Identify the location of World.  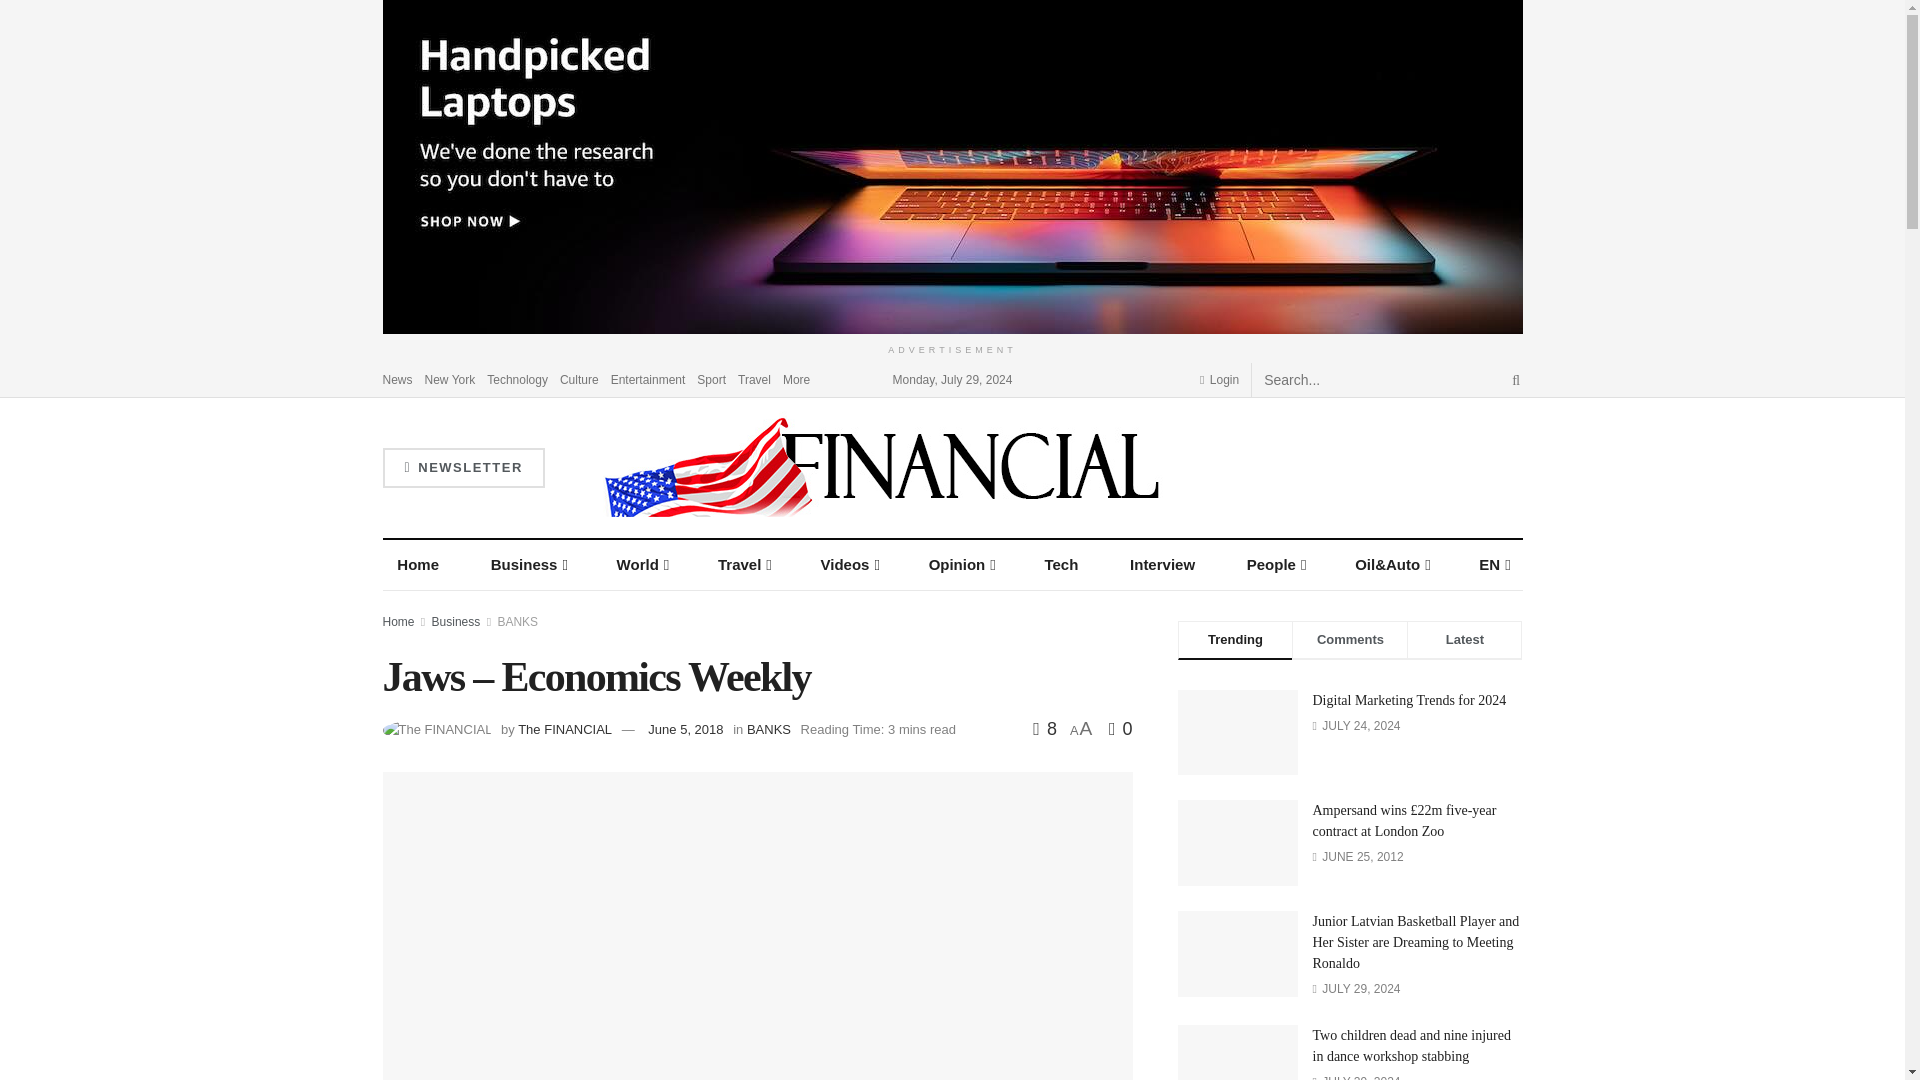
(642, 564).